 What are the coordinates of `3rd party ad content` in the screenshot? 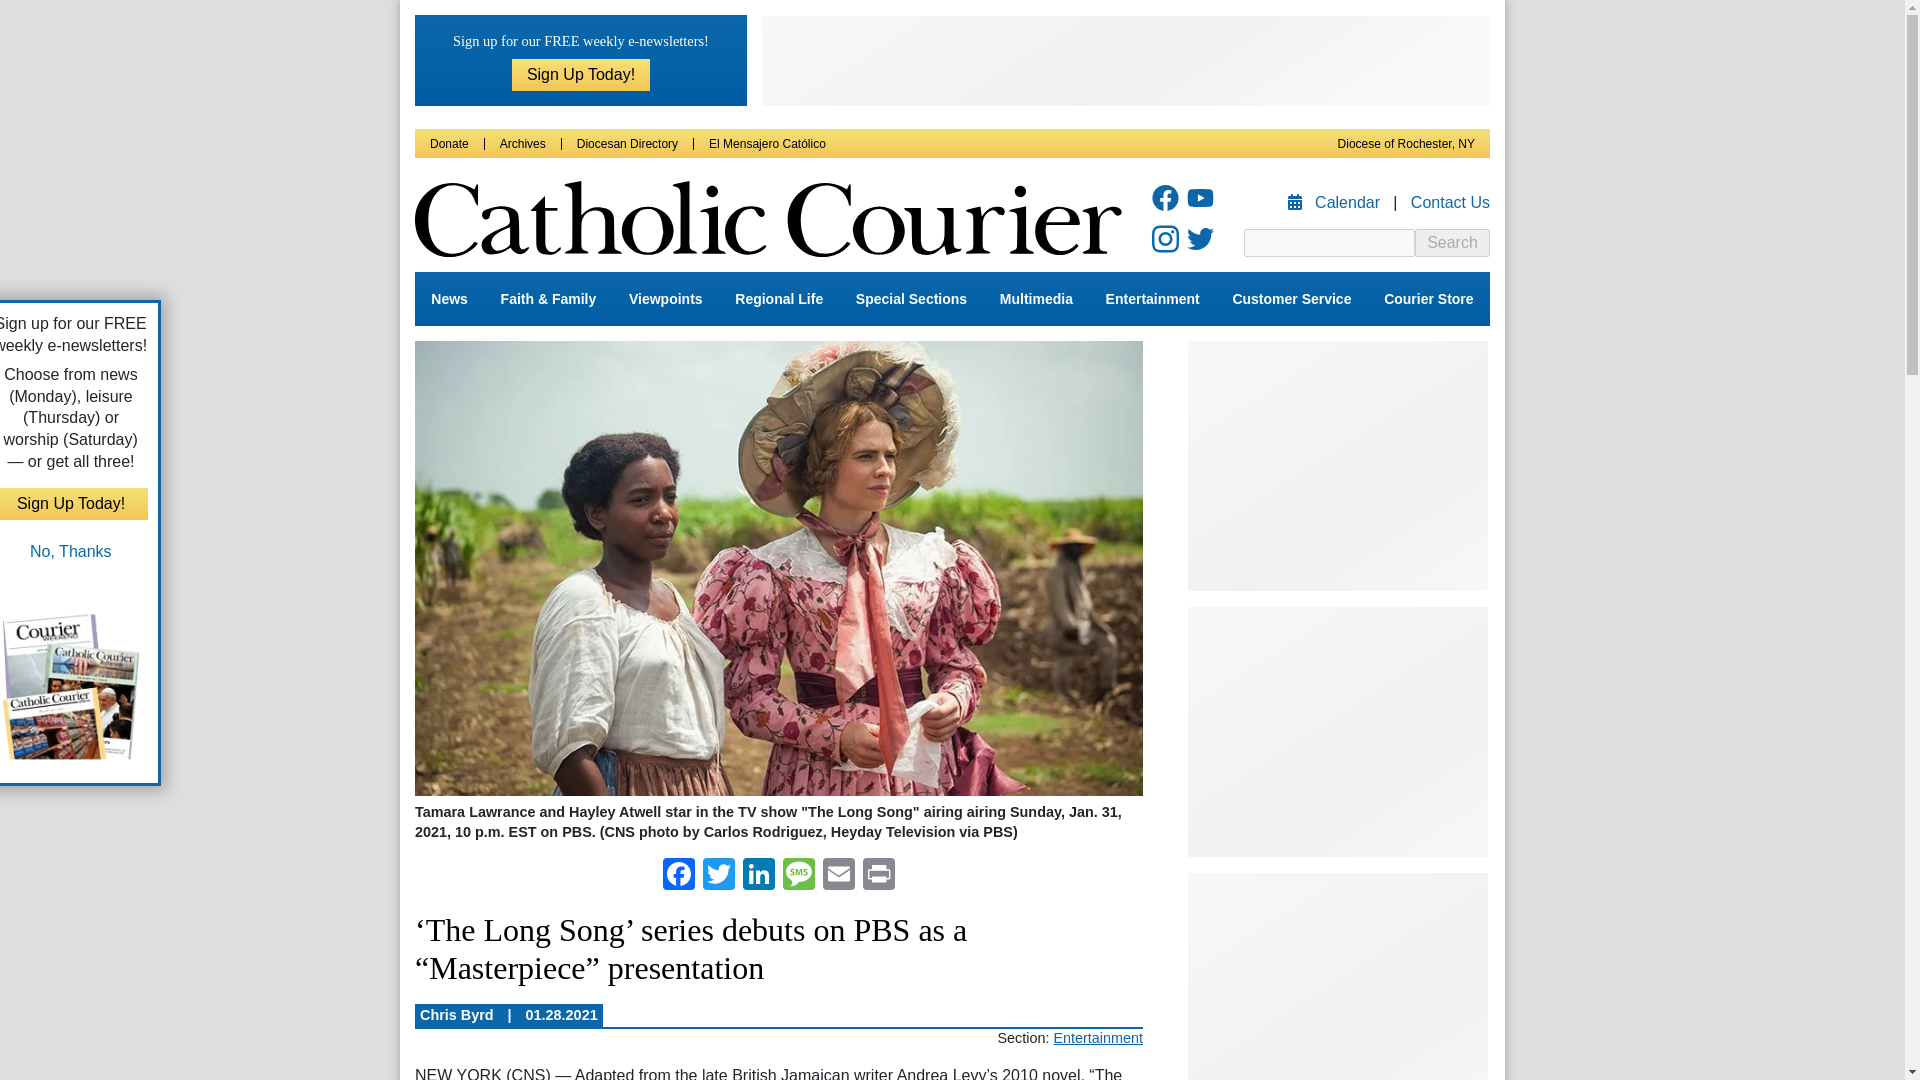 It's located at (1338, 466).